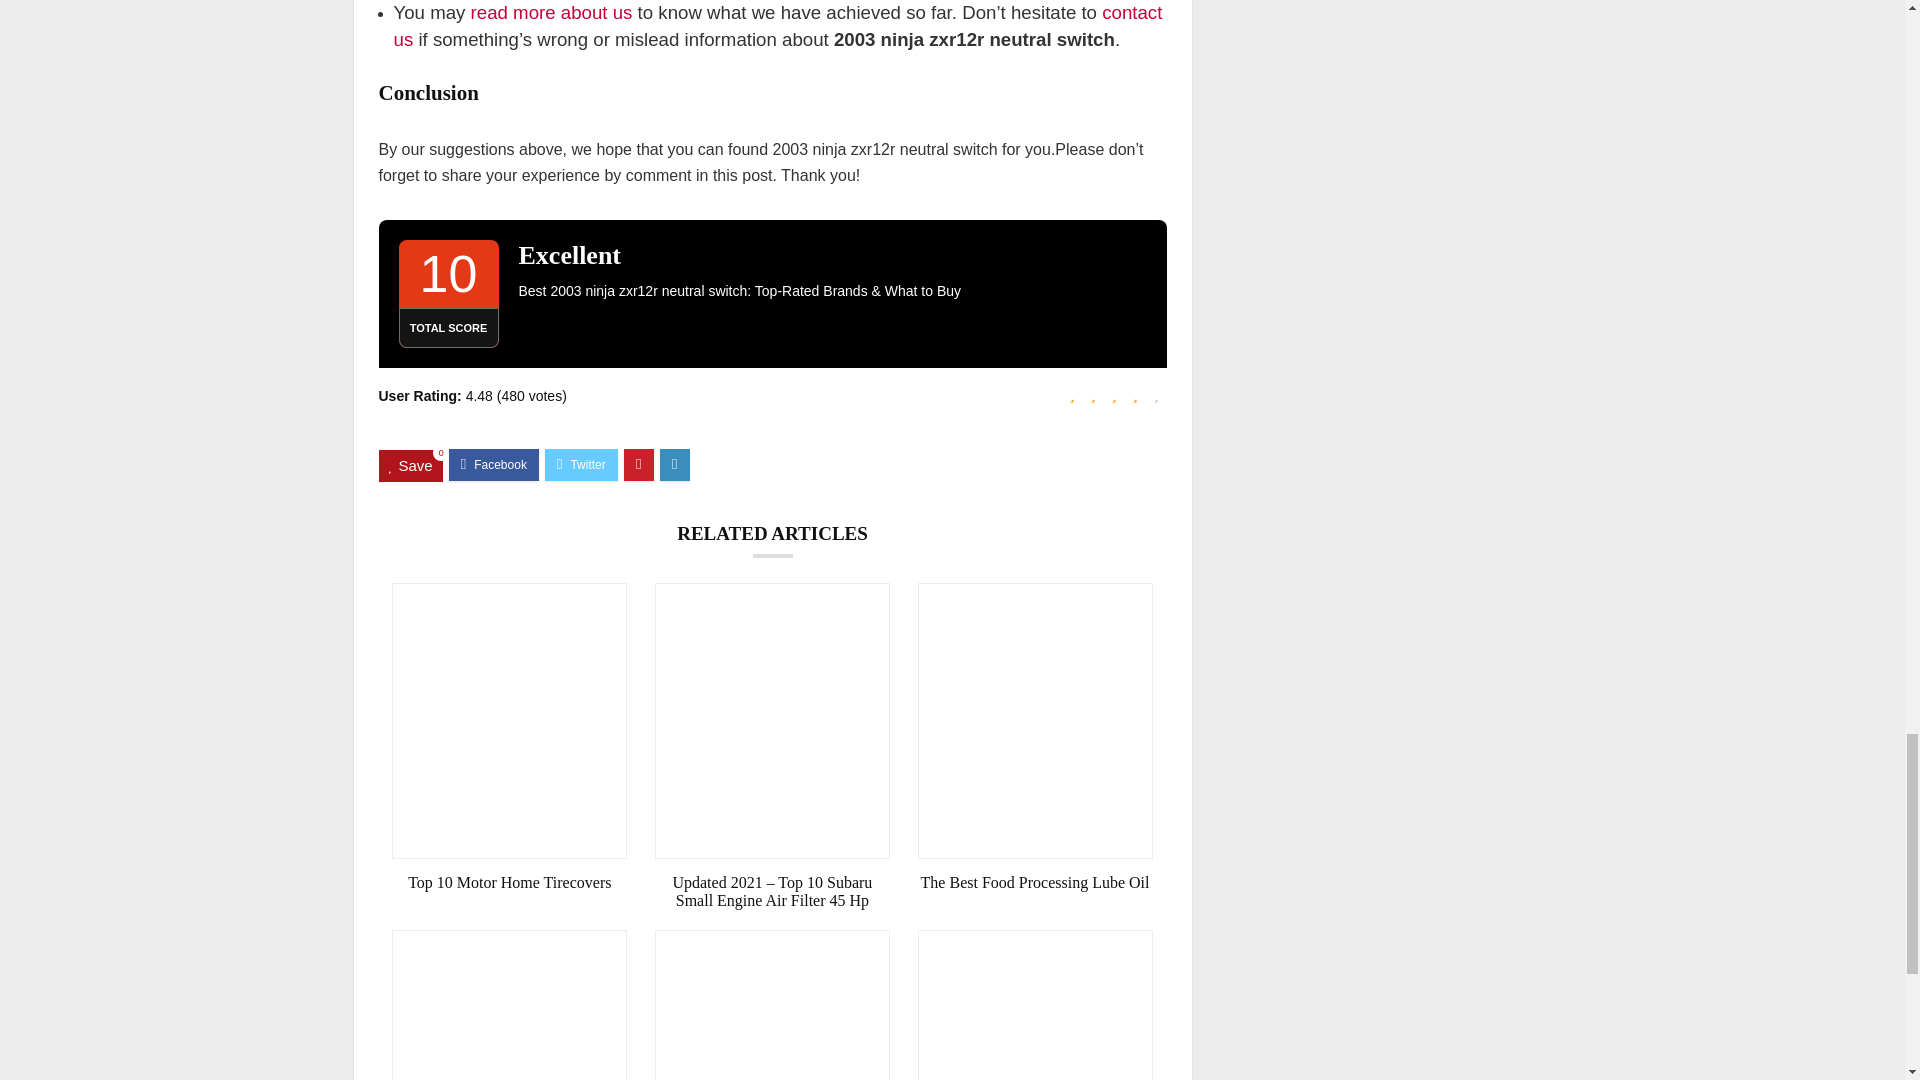  Describe the element at coordinates (509, 882) in the screenshot. I see `Top 10 Motor Home Tirecovers` at that location.